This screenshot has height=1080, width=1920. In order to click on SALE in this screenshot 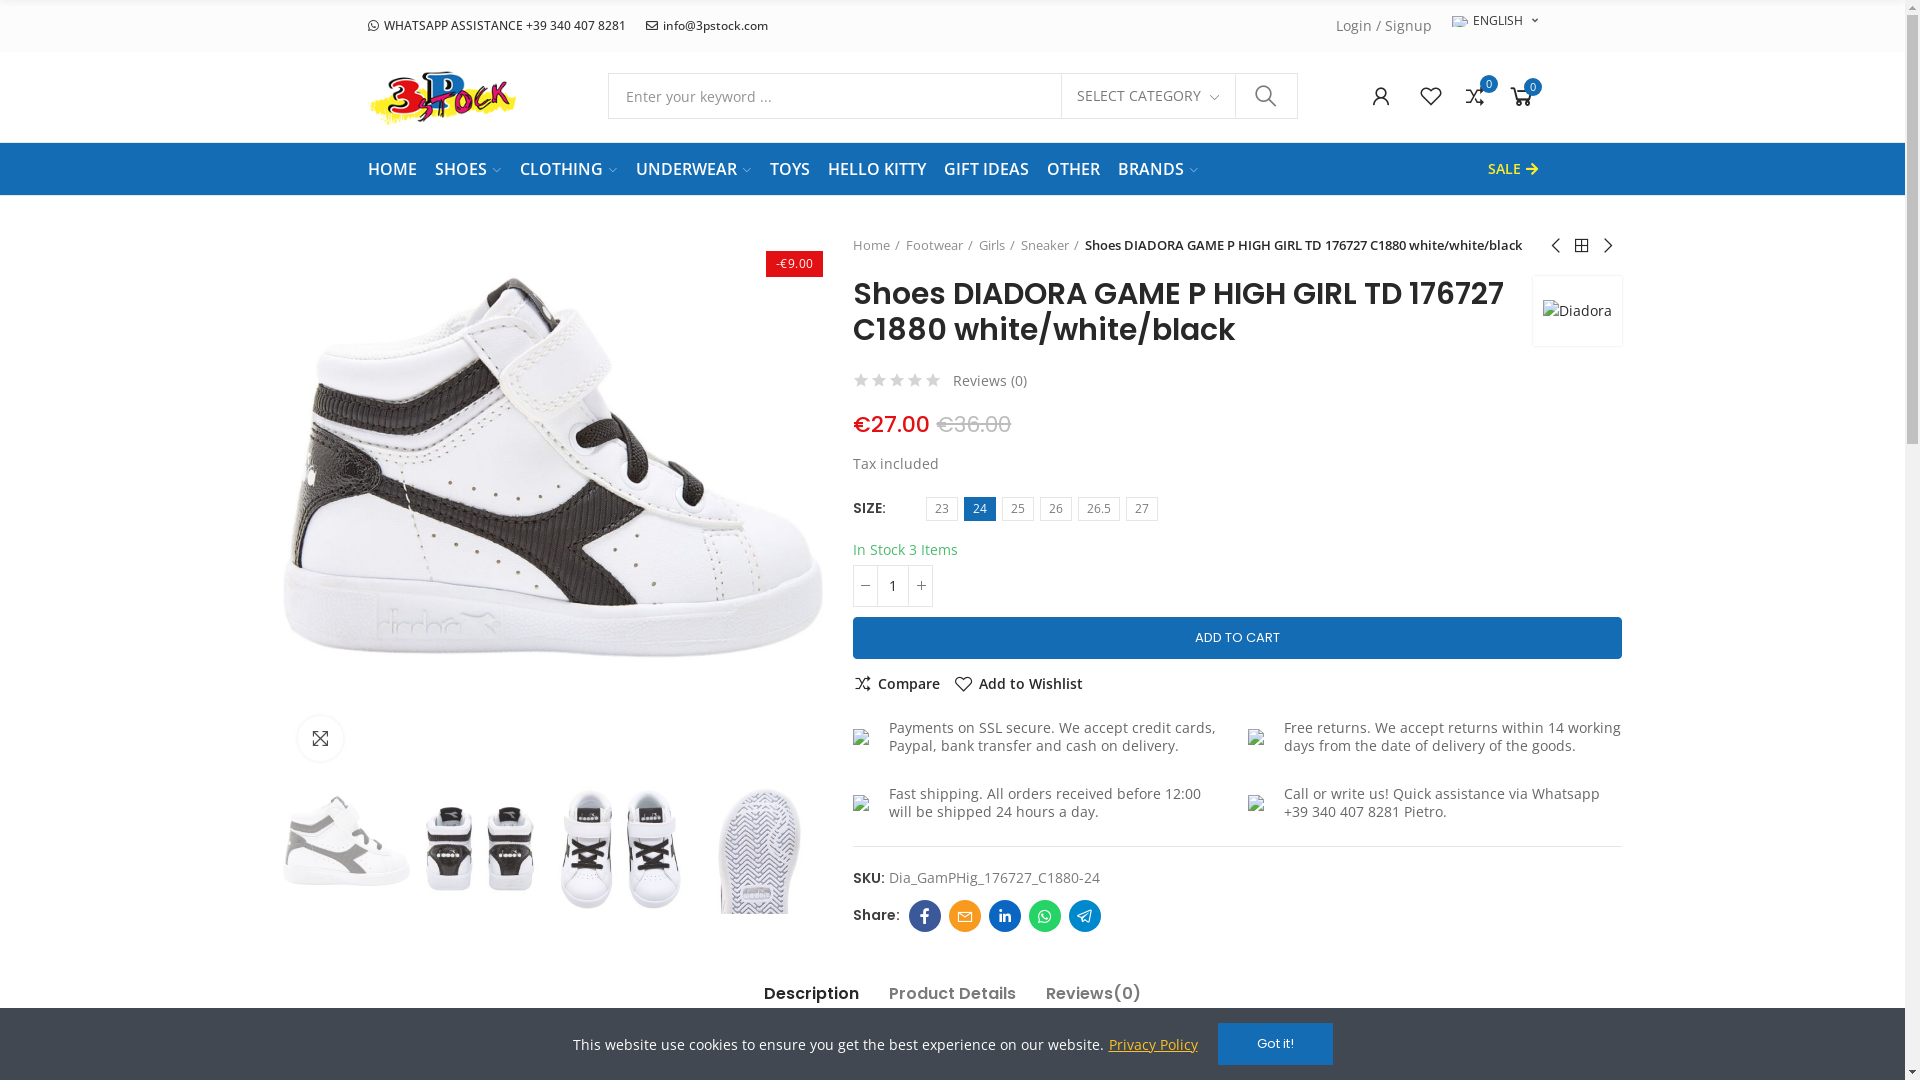, I will do `click(1513, 169)`.